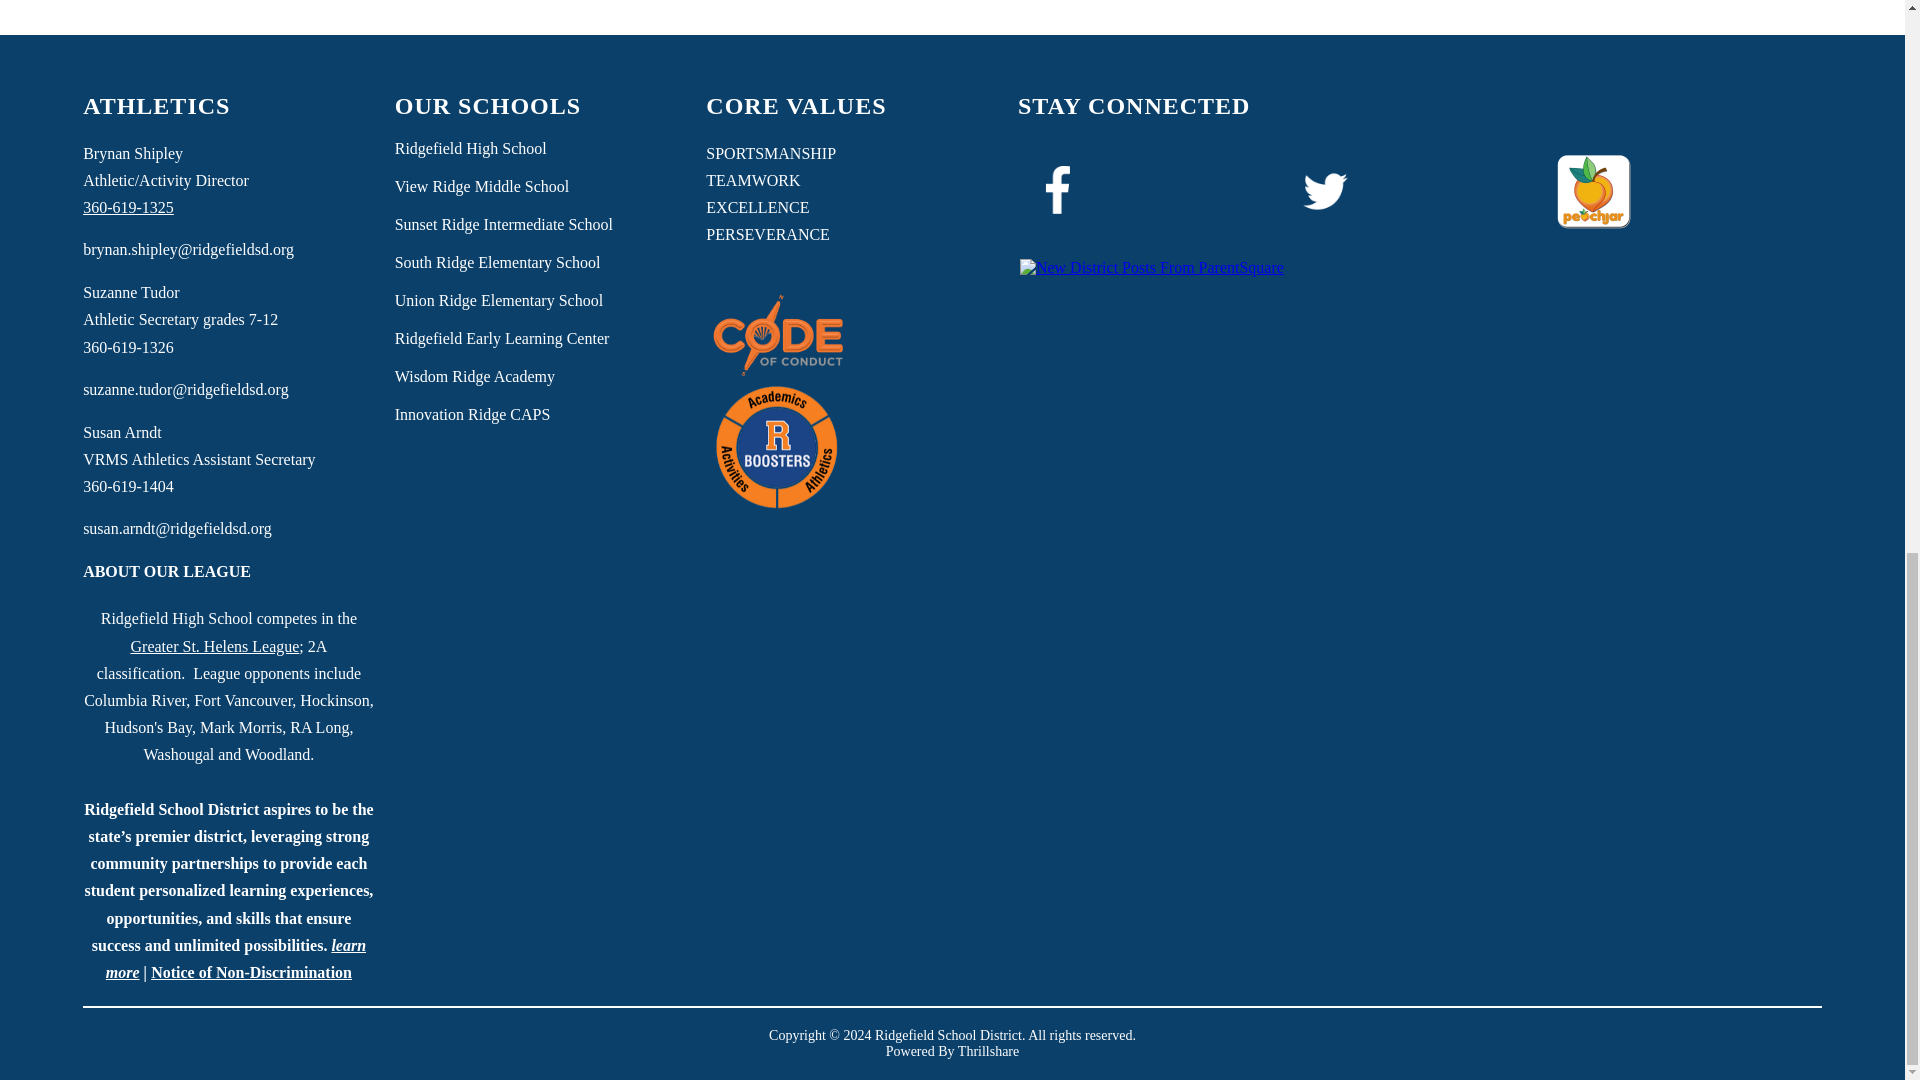 The image size is (1920, 1080). I want to click on Sunset Ridge Intermediate School, so click(504, 225).